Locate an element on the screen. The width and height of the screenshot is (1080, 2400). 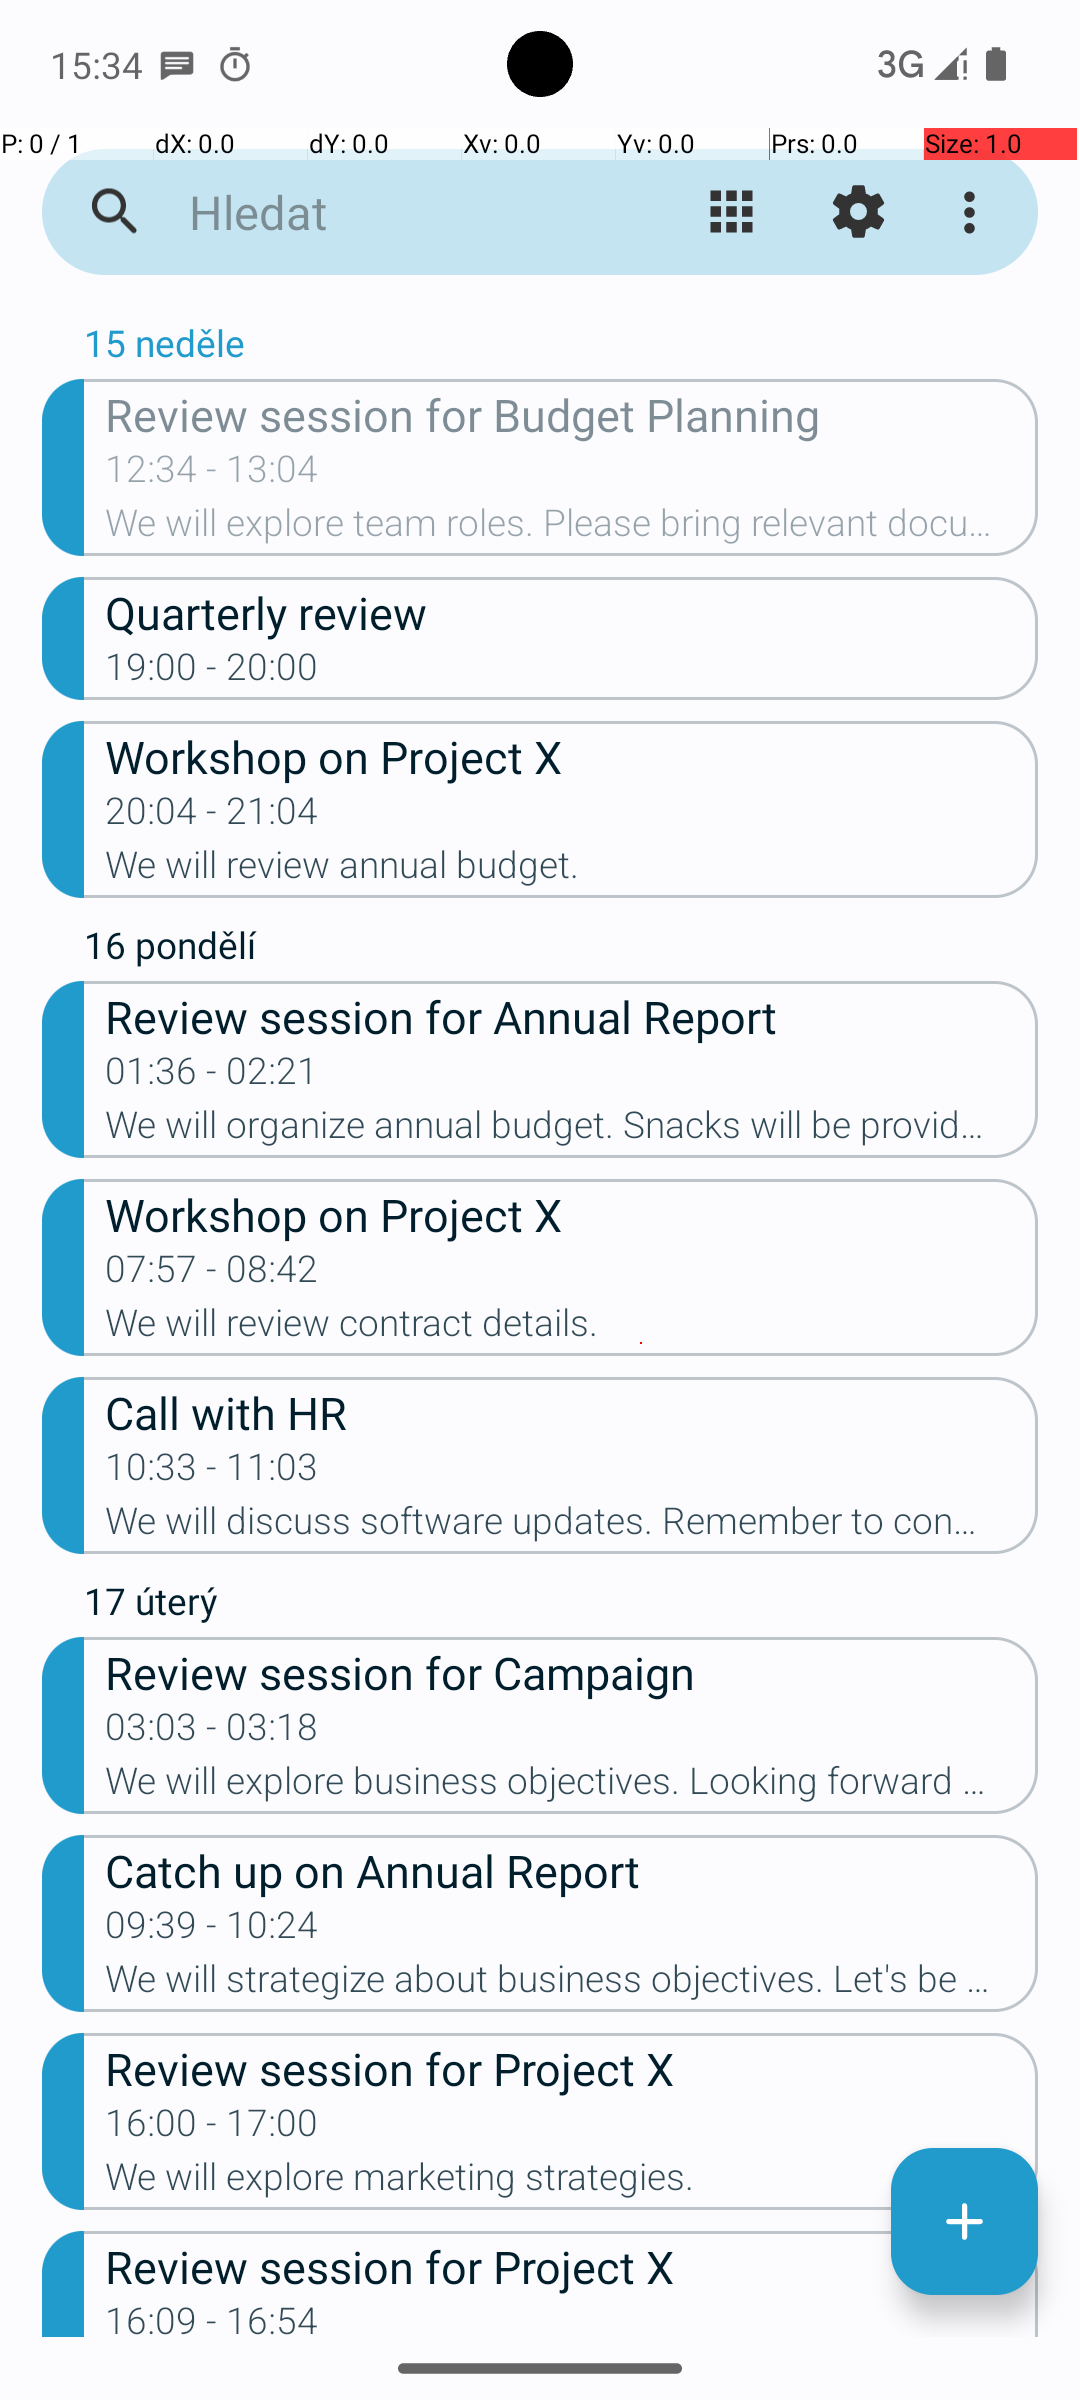
19:00 - 20:00 is located at coordinates (212, 673).